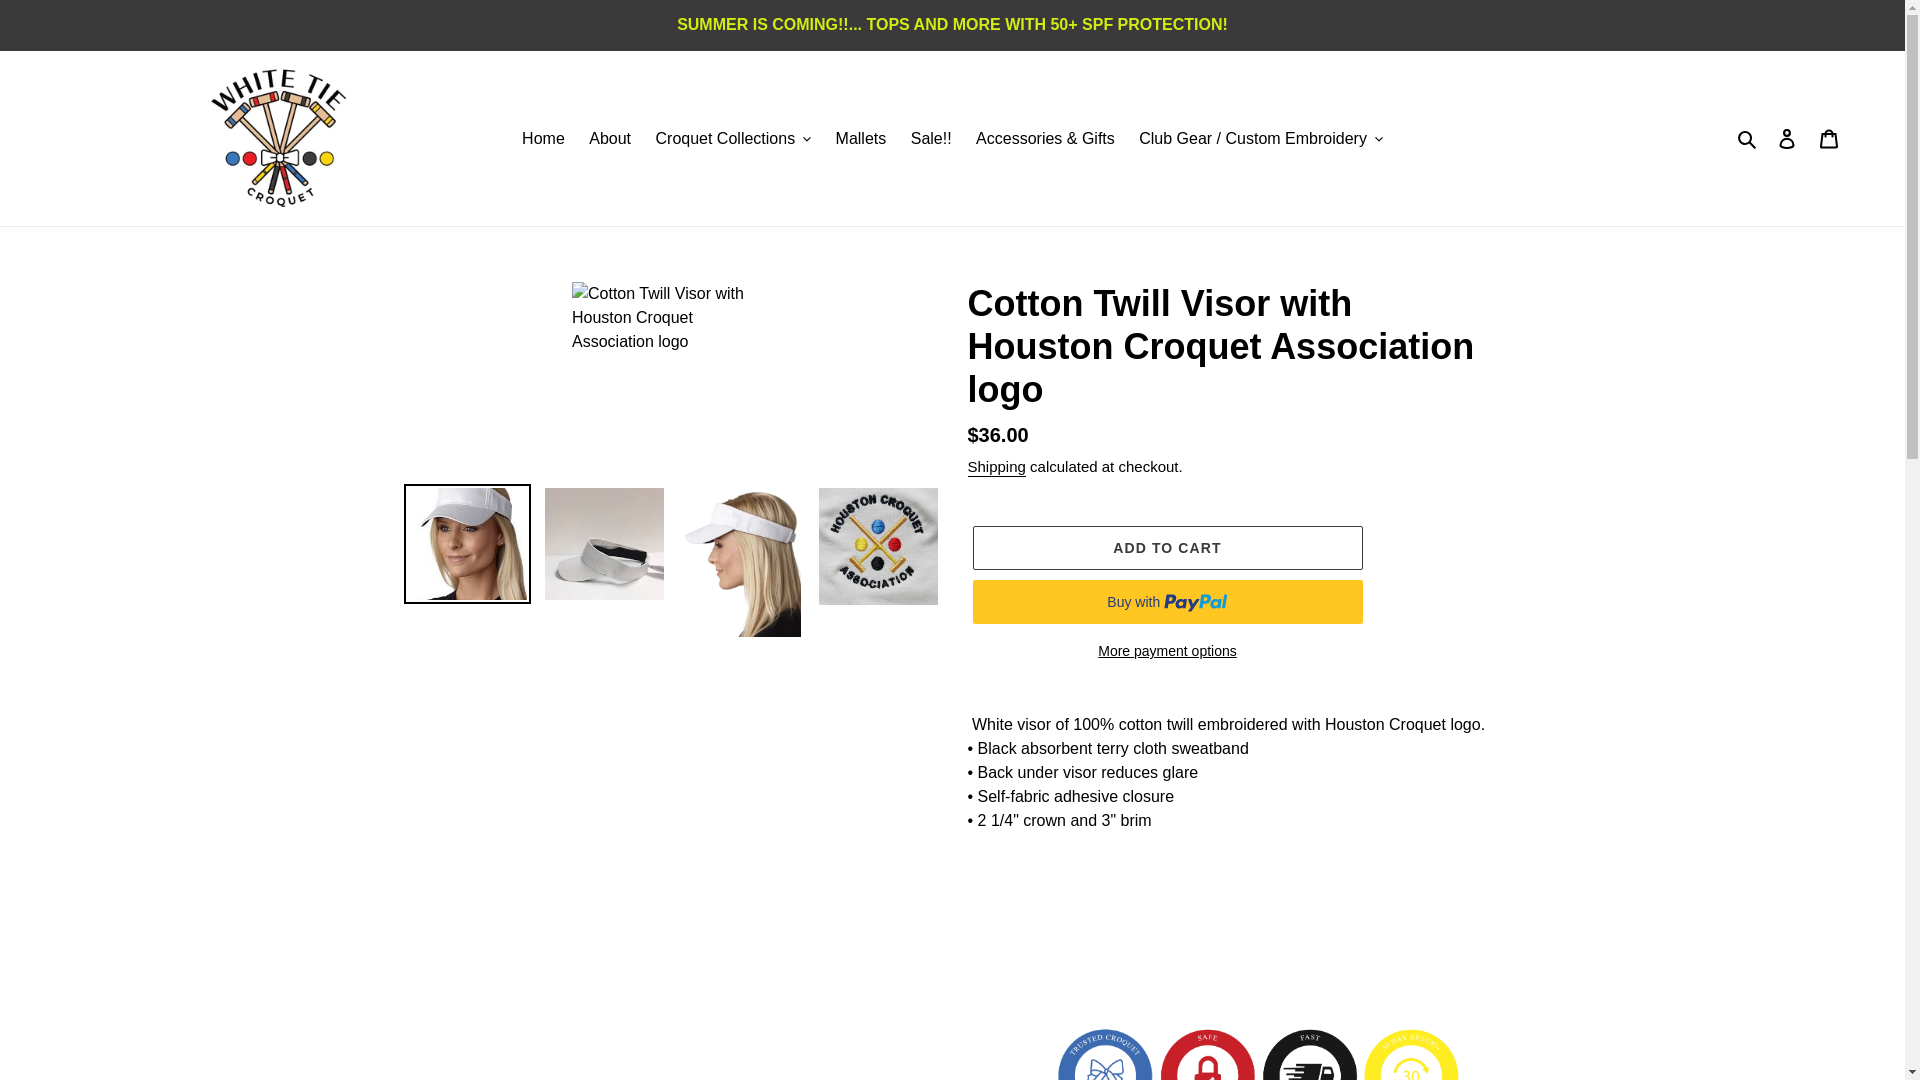 Image resolution: width=1920 pixels, height=1080 pixels. What do you see at coordinates (1829, 137) in the screenshot?
I see `Cart` at bounding box center [1829, 137].